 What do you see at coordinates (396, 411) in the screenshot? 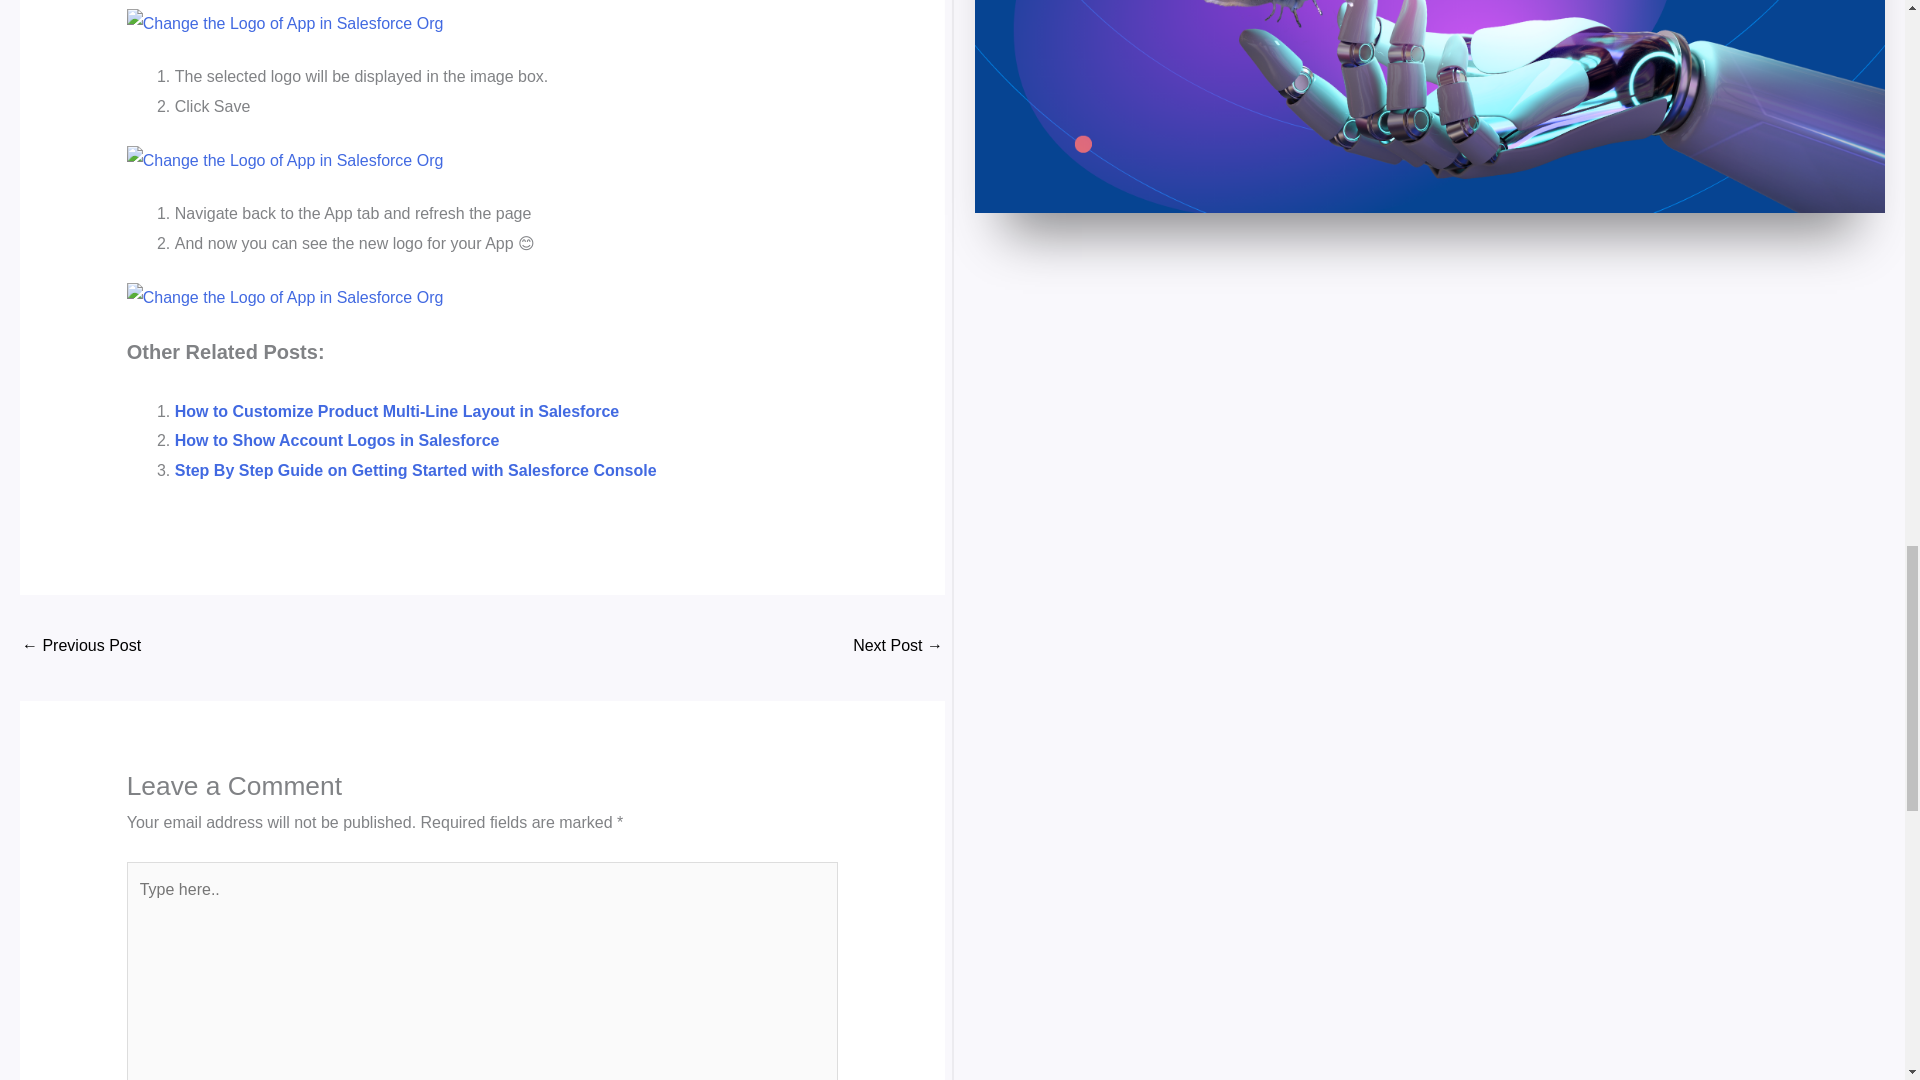
I see `How to Customize Product Multi-Line Layout in Salesforce` at bounding box center [396, 411].